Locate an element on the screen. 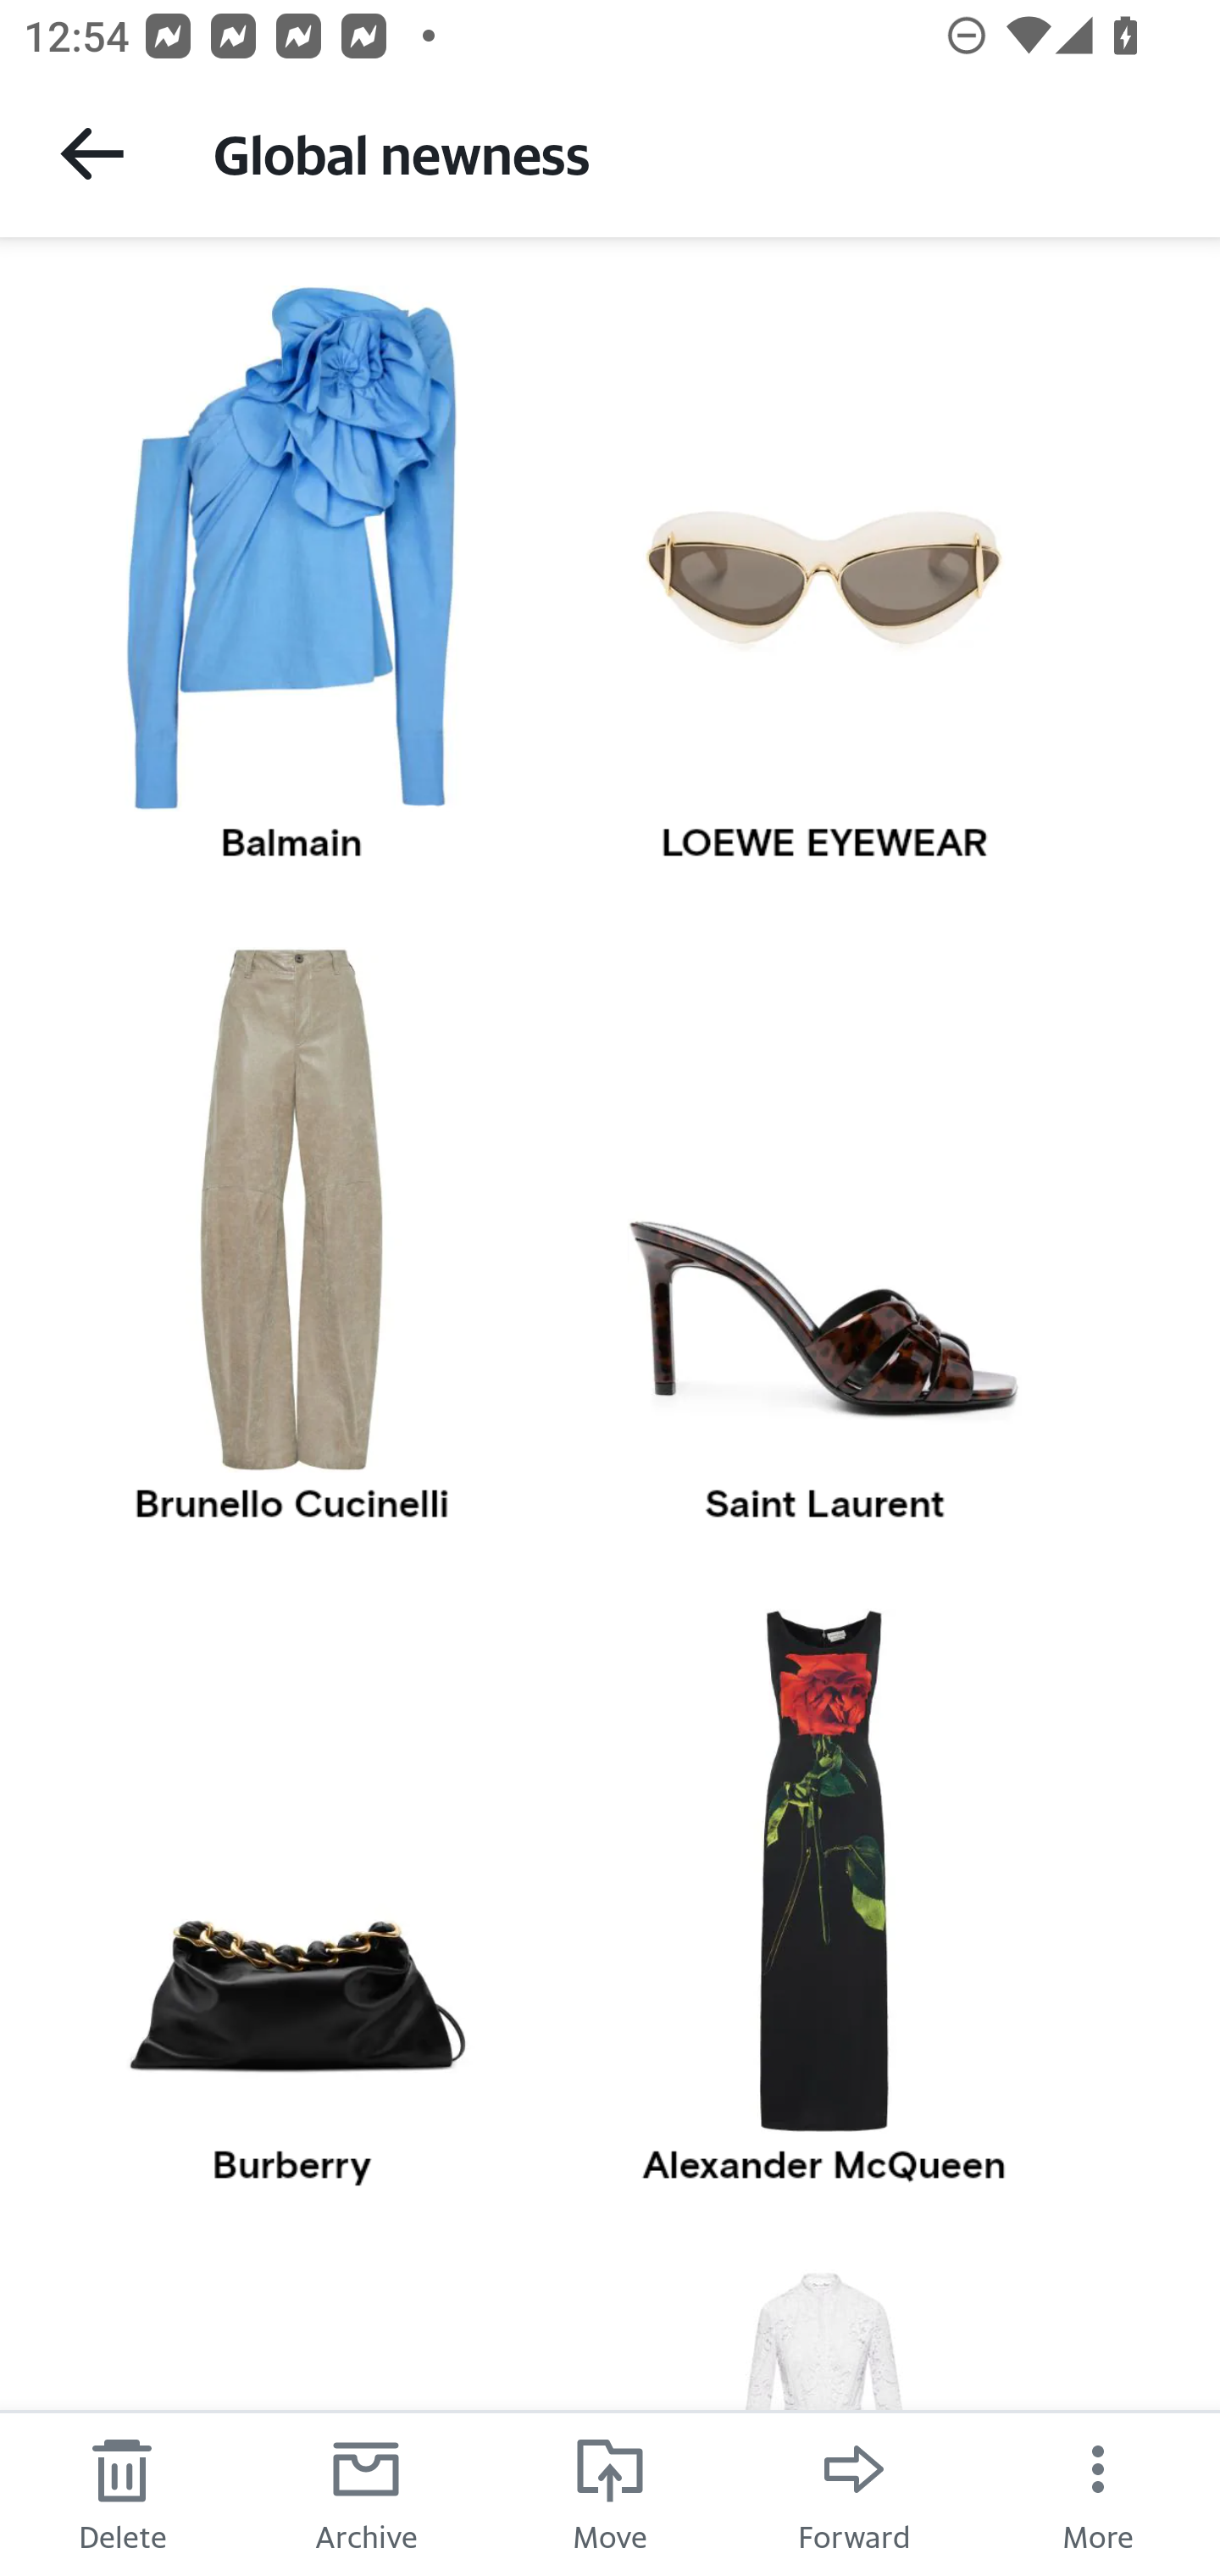 This screenshot has width=1220, height=2576. product grid brand is located at coordinates (291, 842).